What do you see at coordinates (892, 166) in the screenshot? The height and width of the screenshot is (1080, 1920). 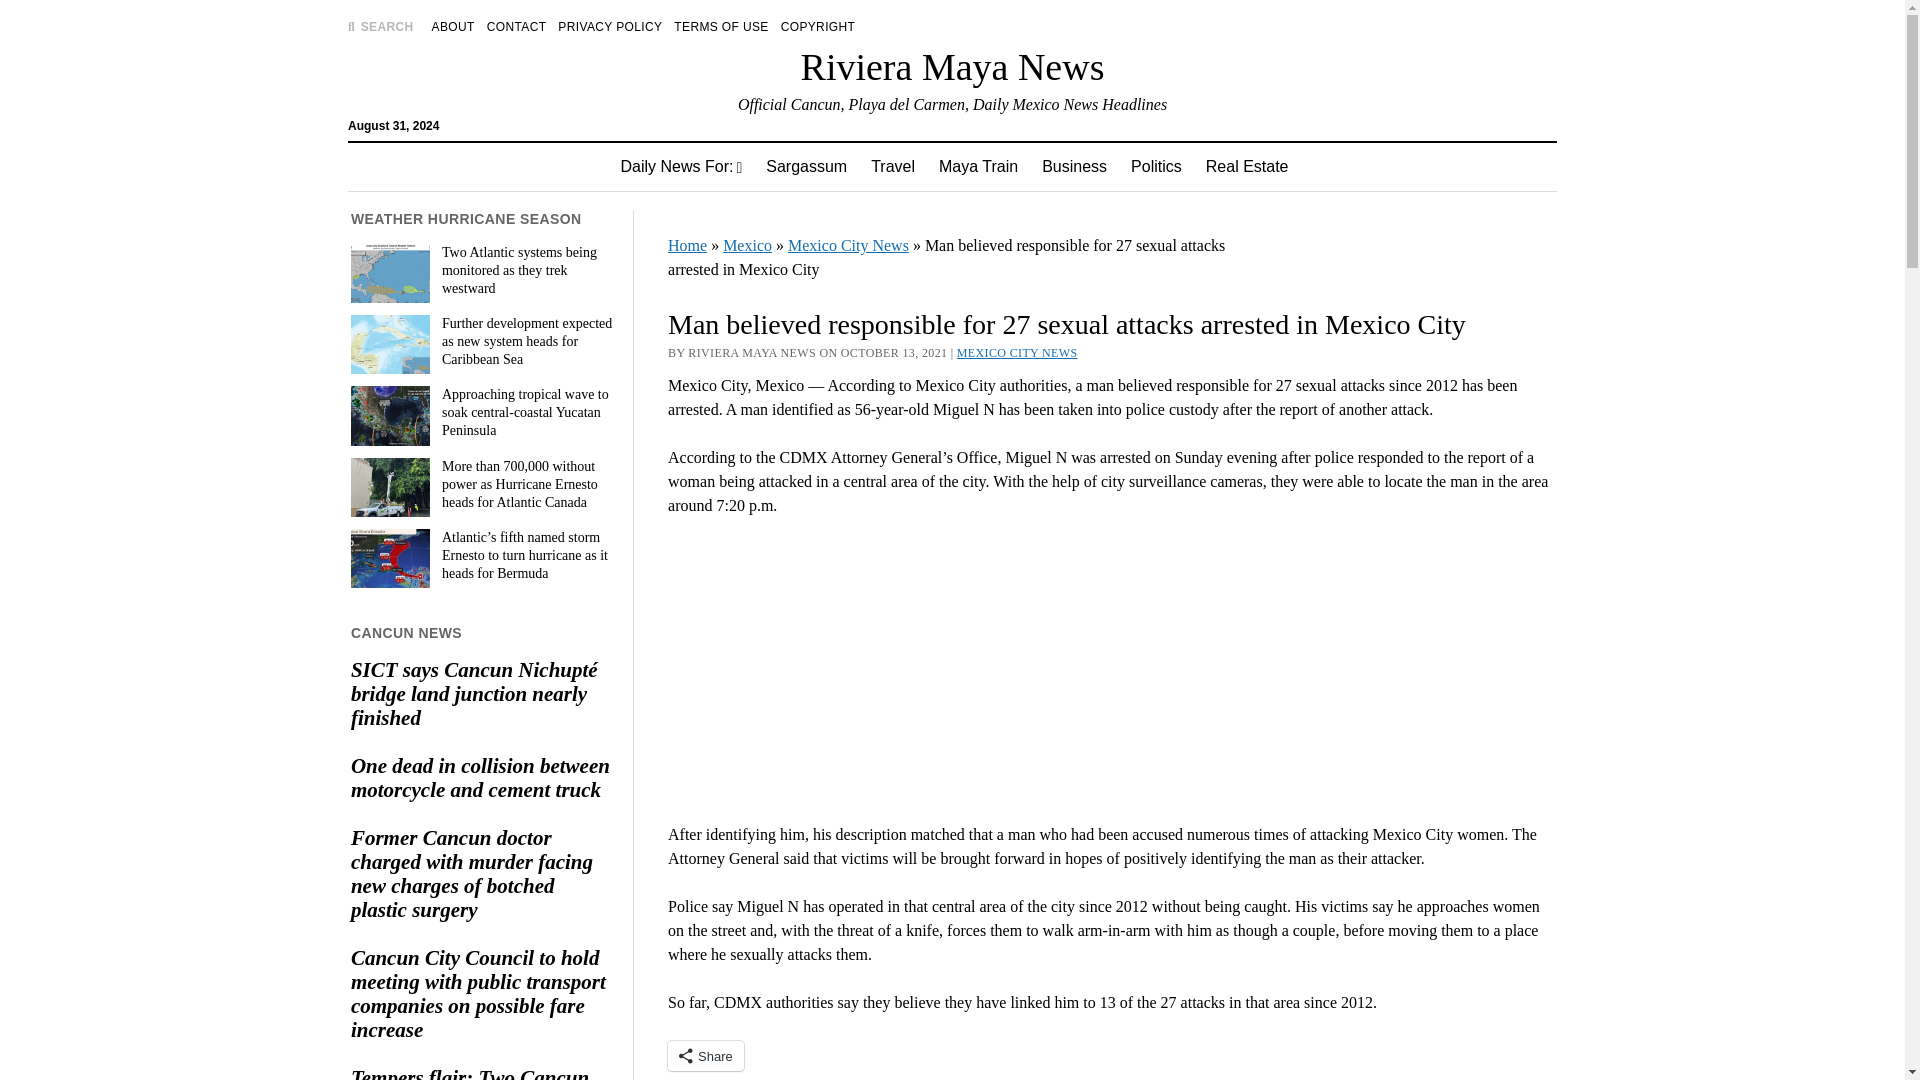 I see `Travel` at bounding box center [892, 166].